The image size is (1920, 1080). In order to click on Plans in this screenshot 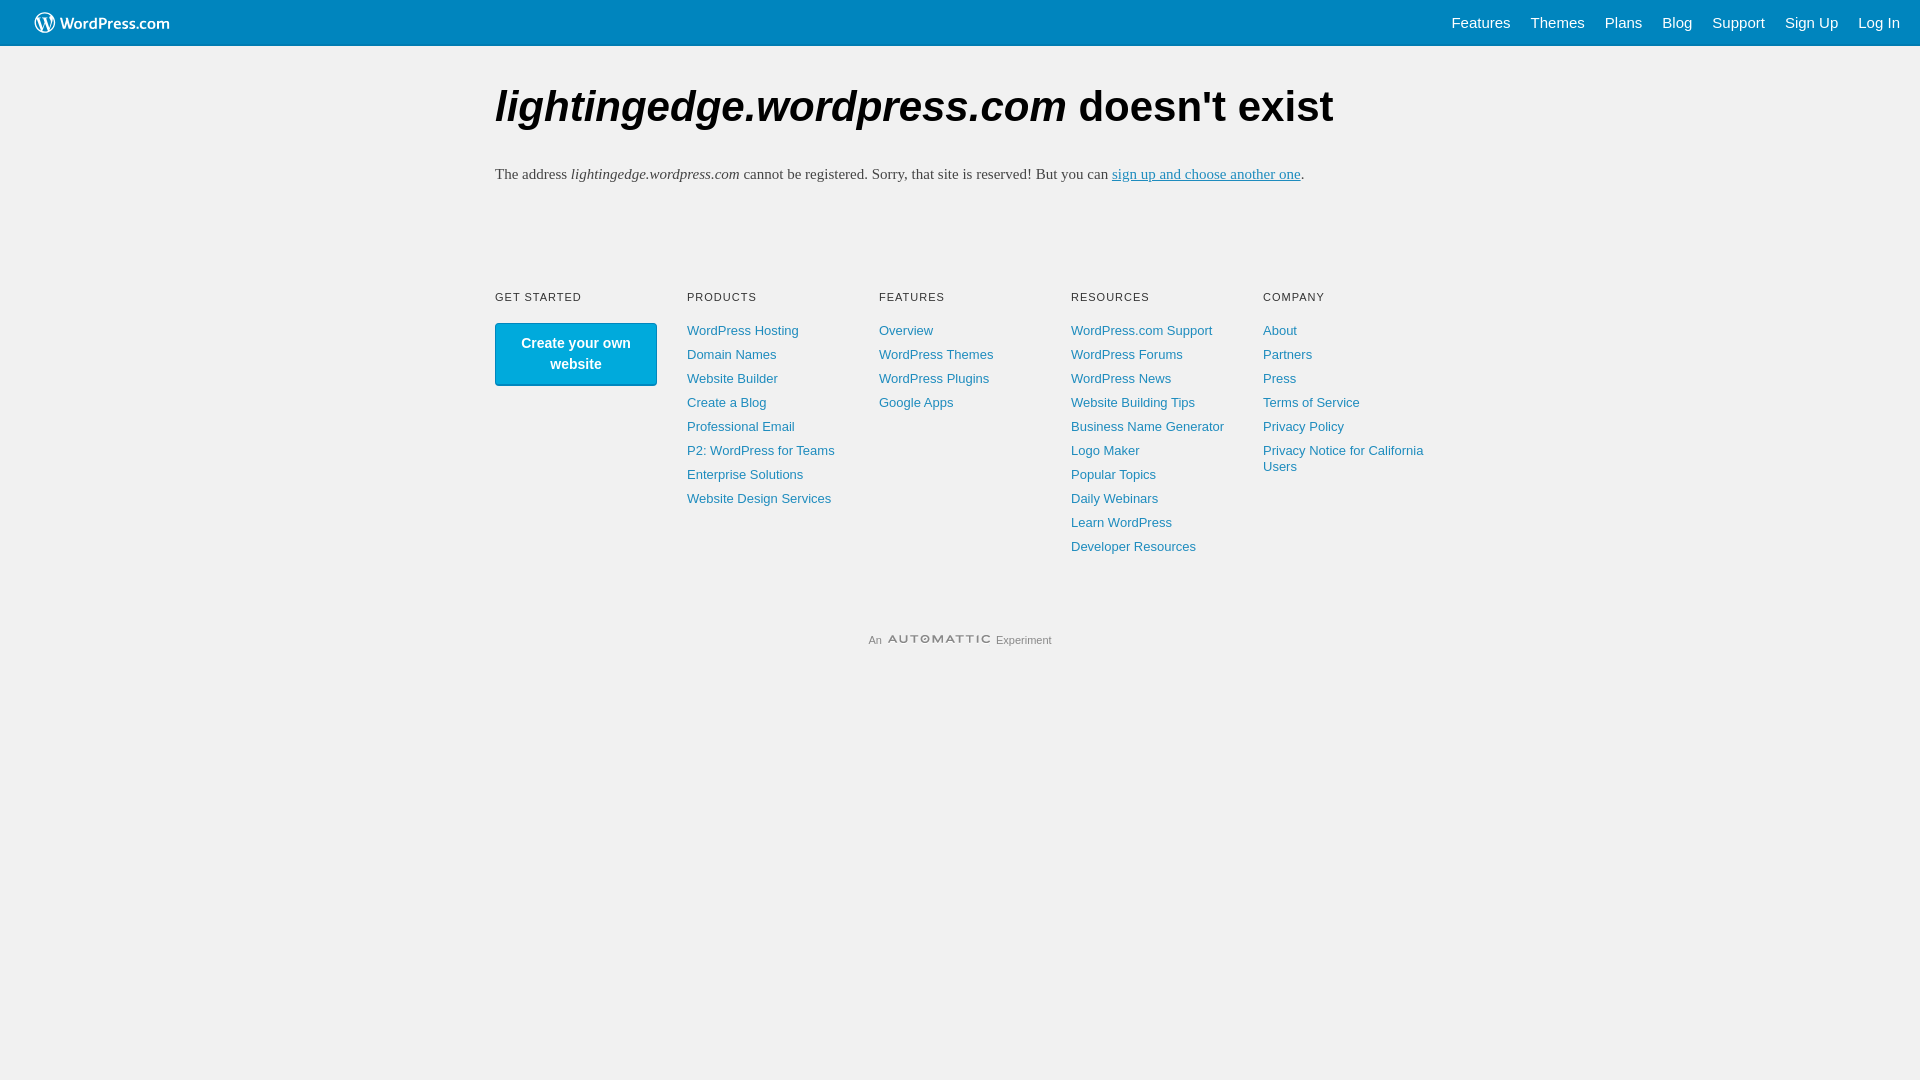, I will do `click(1624, 23)`.